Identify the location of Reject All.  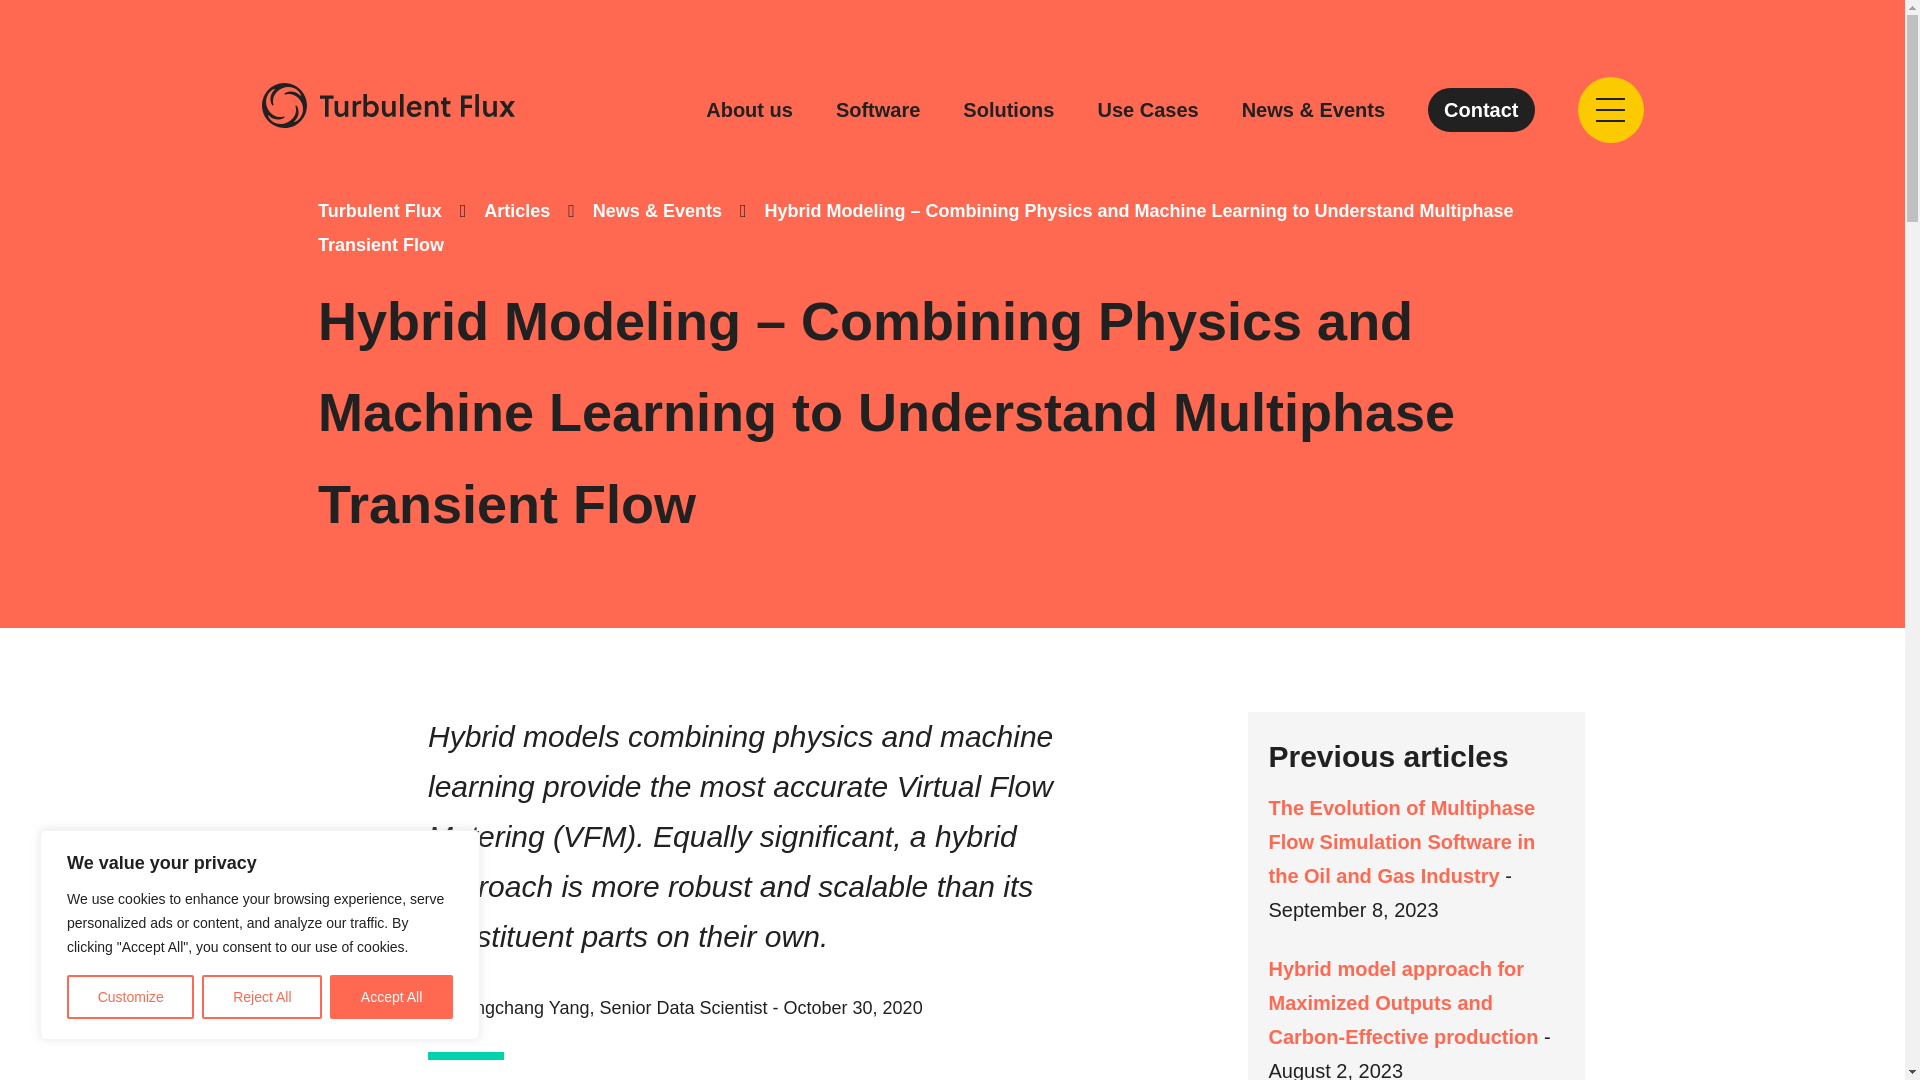
(262, 997).